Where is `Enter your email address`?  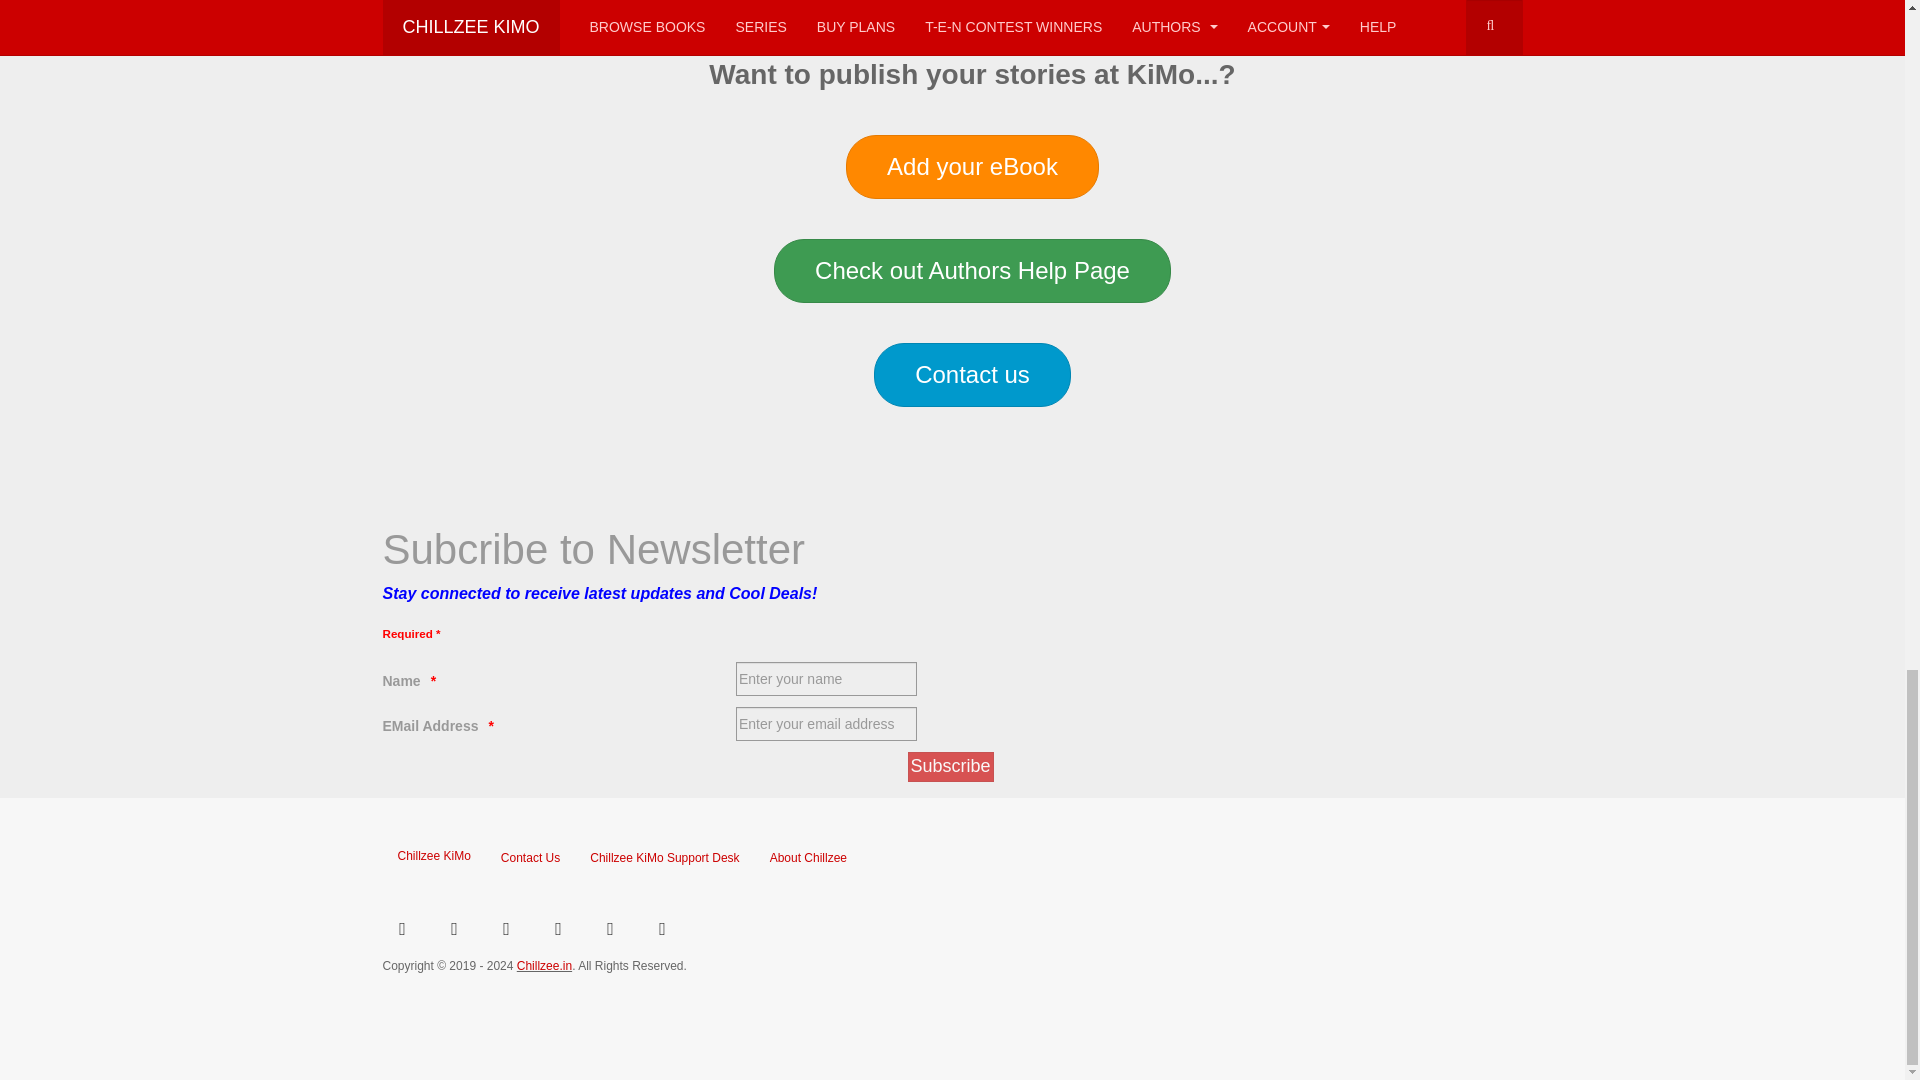
Enter your email address is located at coordinates (430, 726).